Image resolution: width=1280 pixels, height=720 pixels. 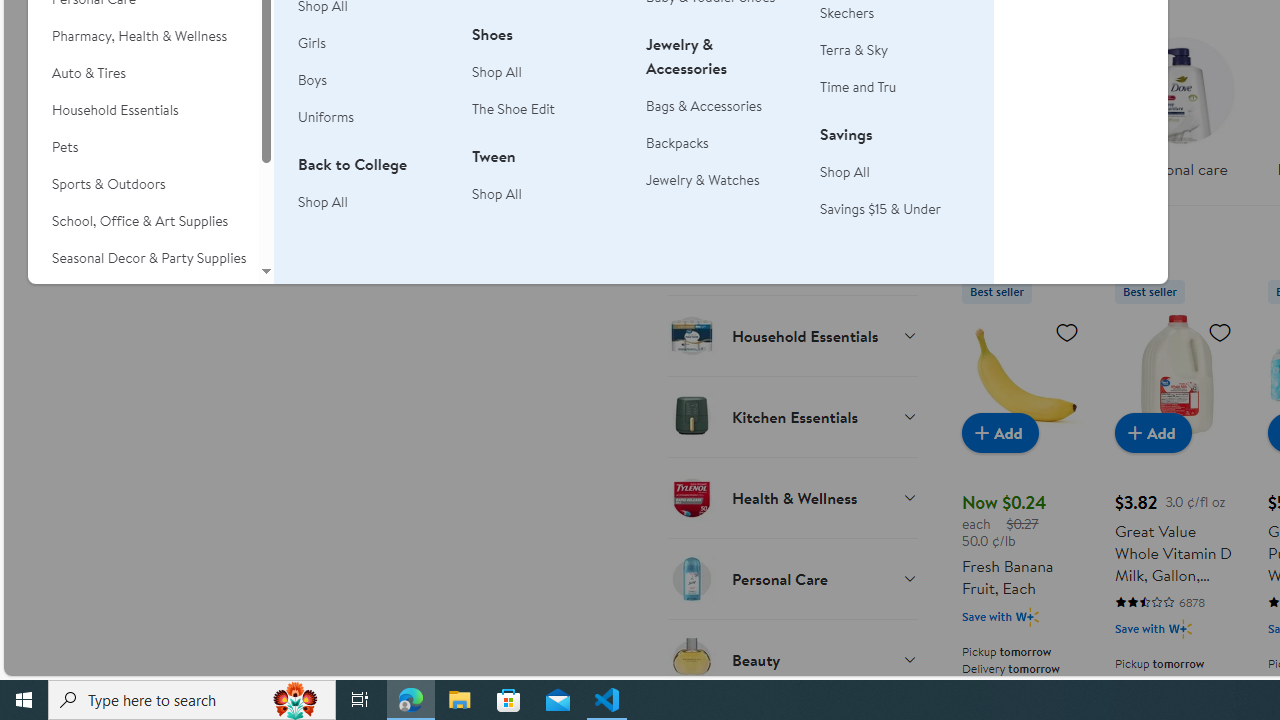 I want to click on Beverages, so click(x=792, y=92).